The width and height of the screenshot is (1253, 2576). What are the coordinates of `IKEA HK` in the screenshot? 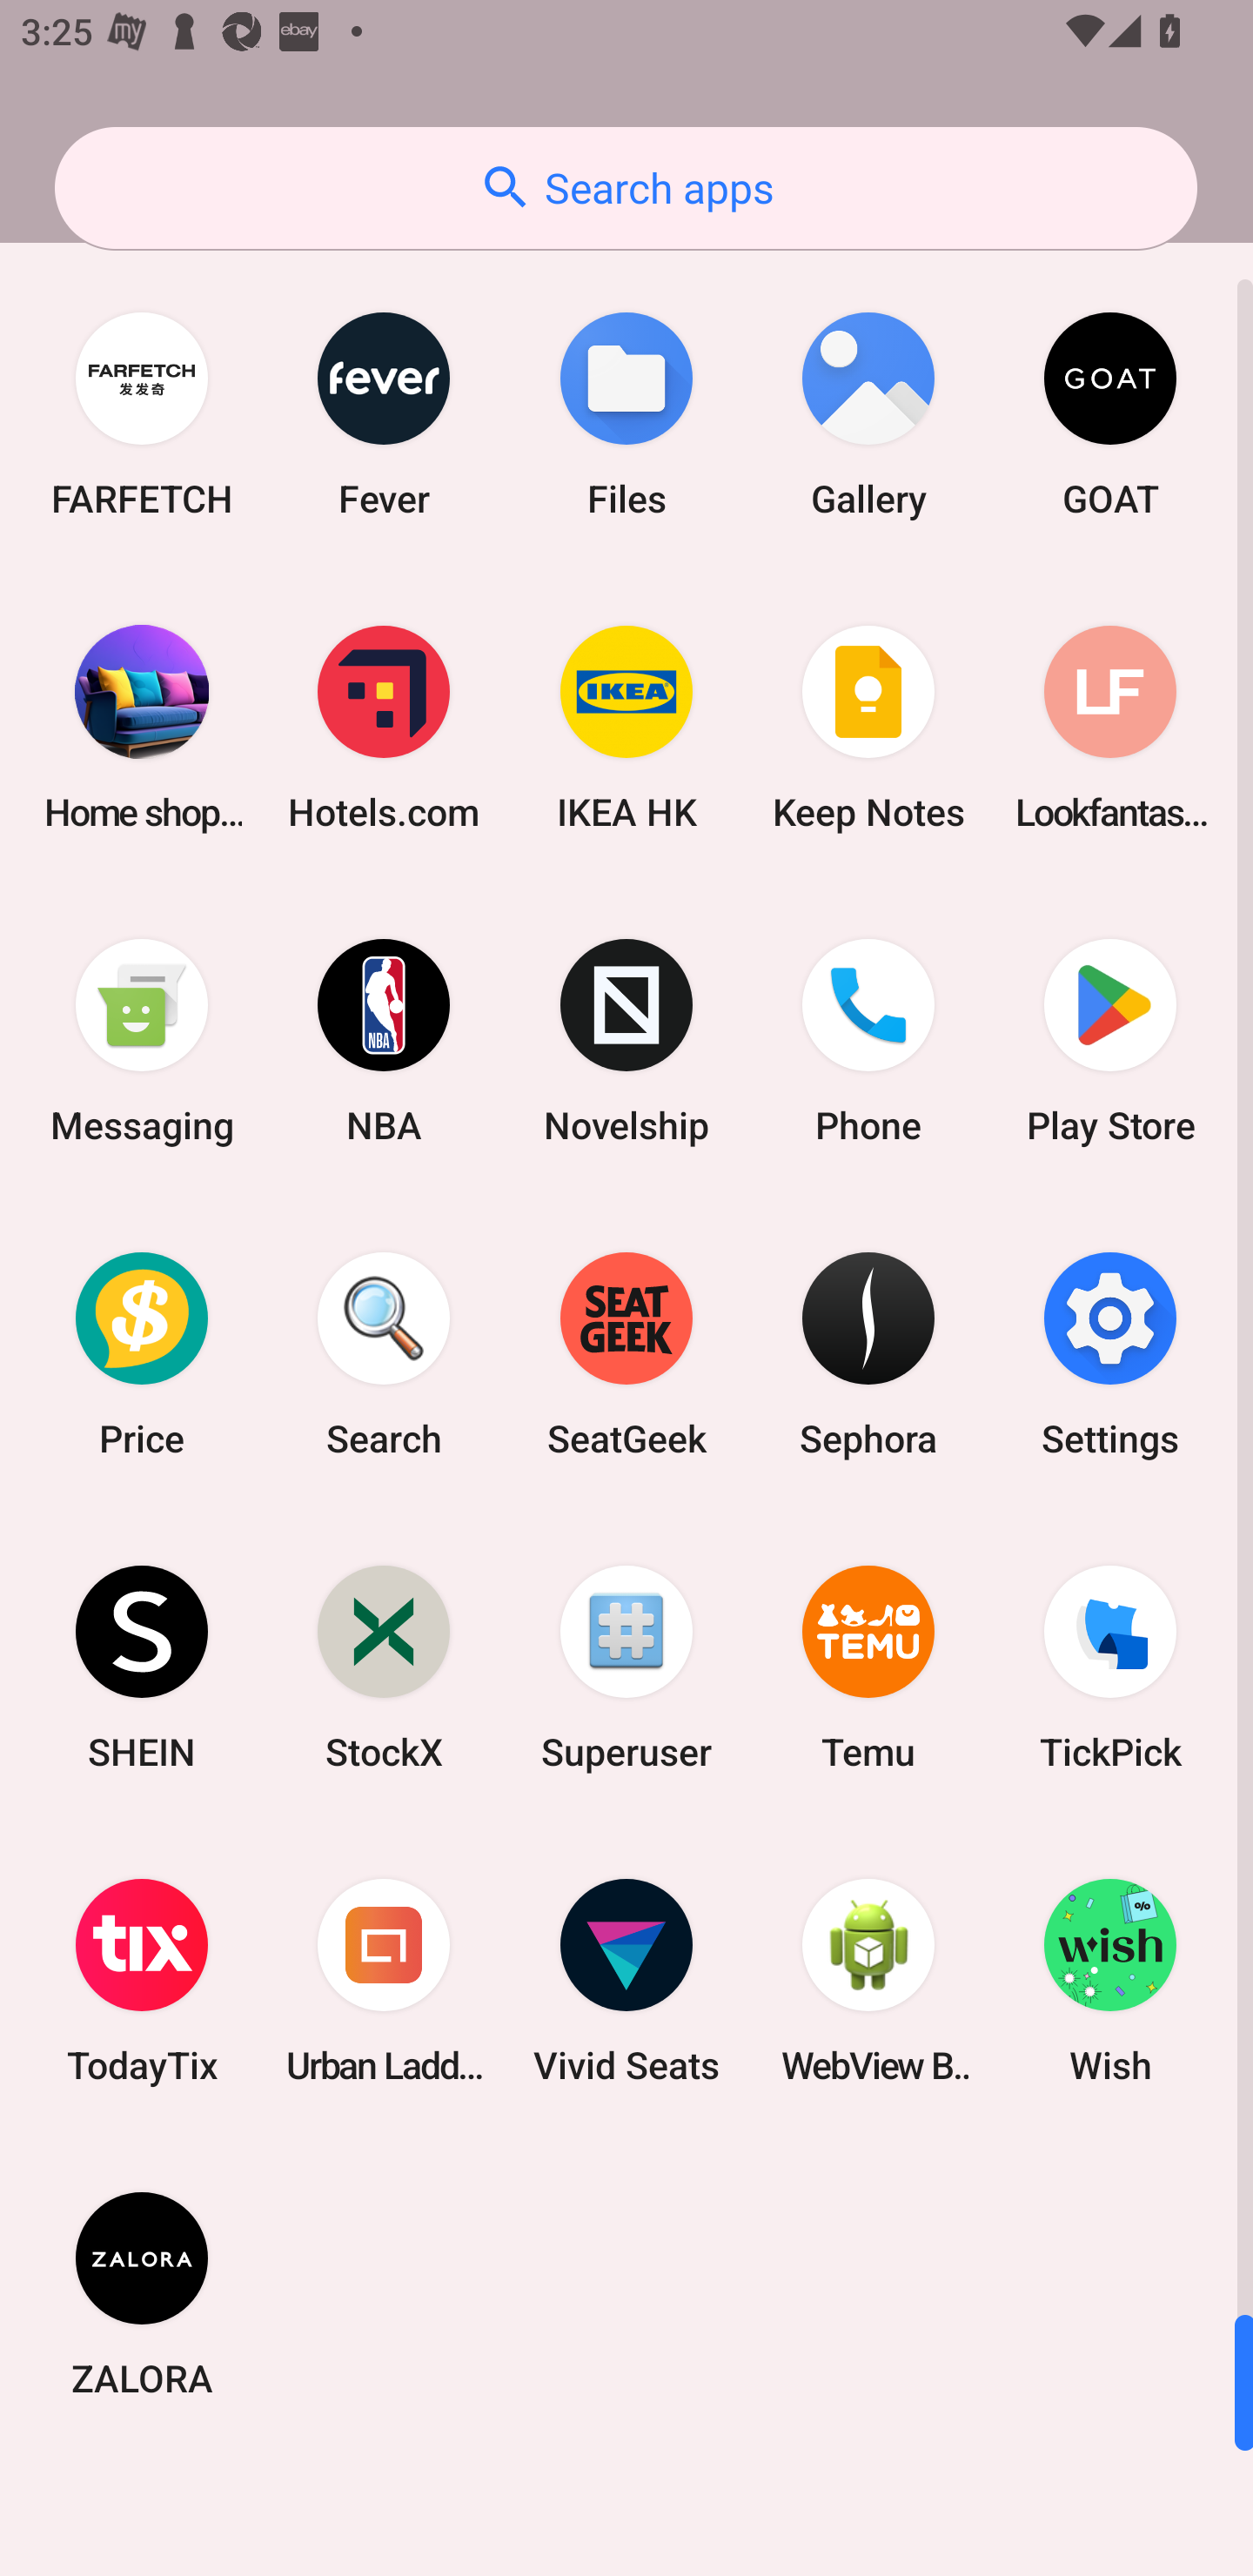 It's located at (626, 728).